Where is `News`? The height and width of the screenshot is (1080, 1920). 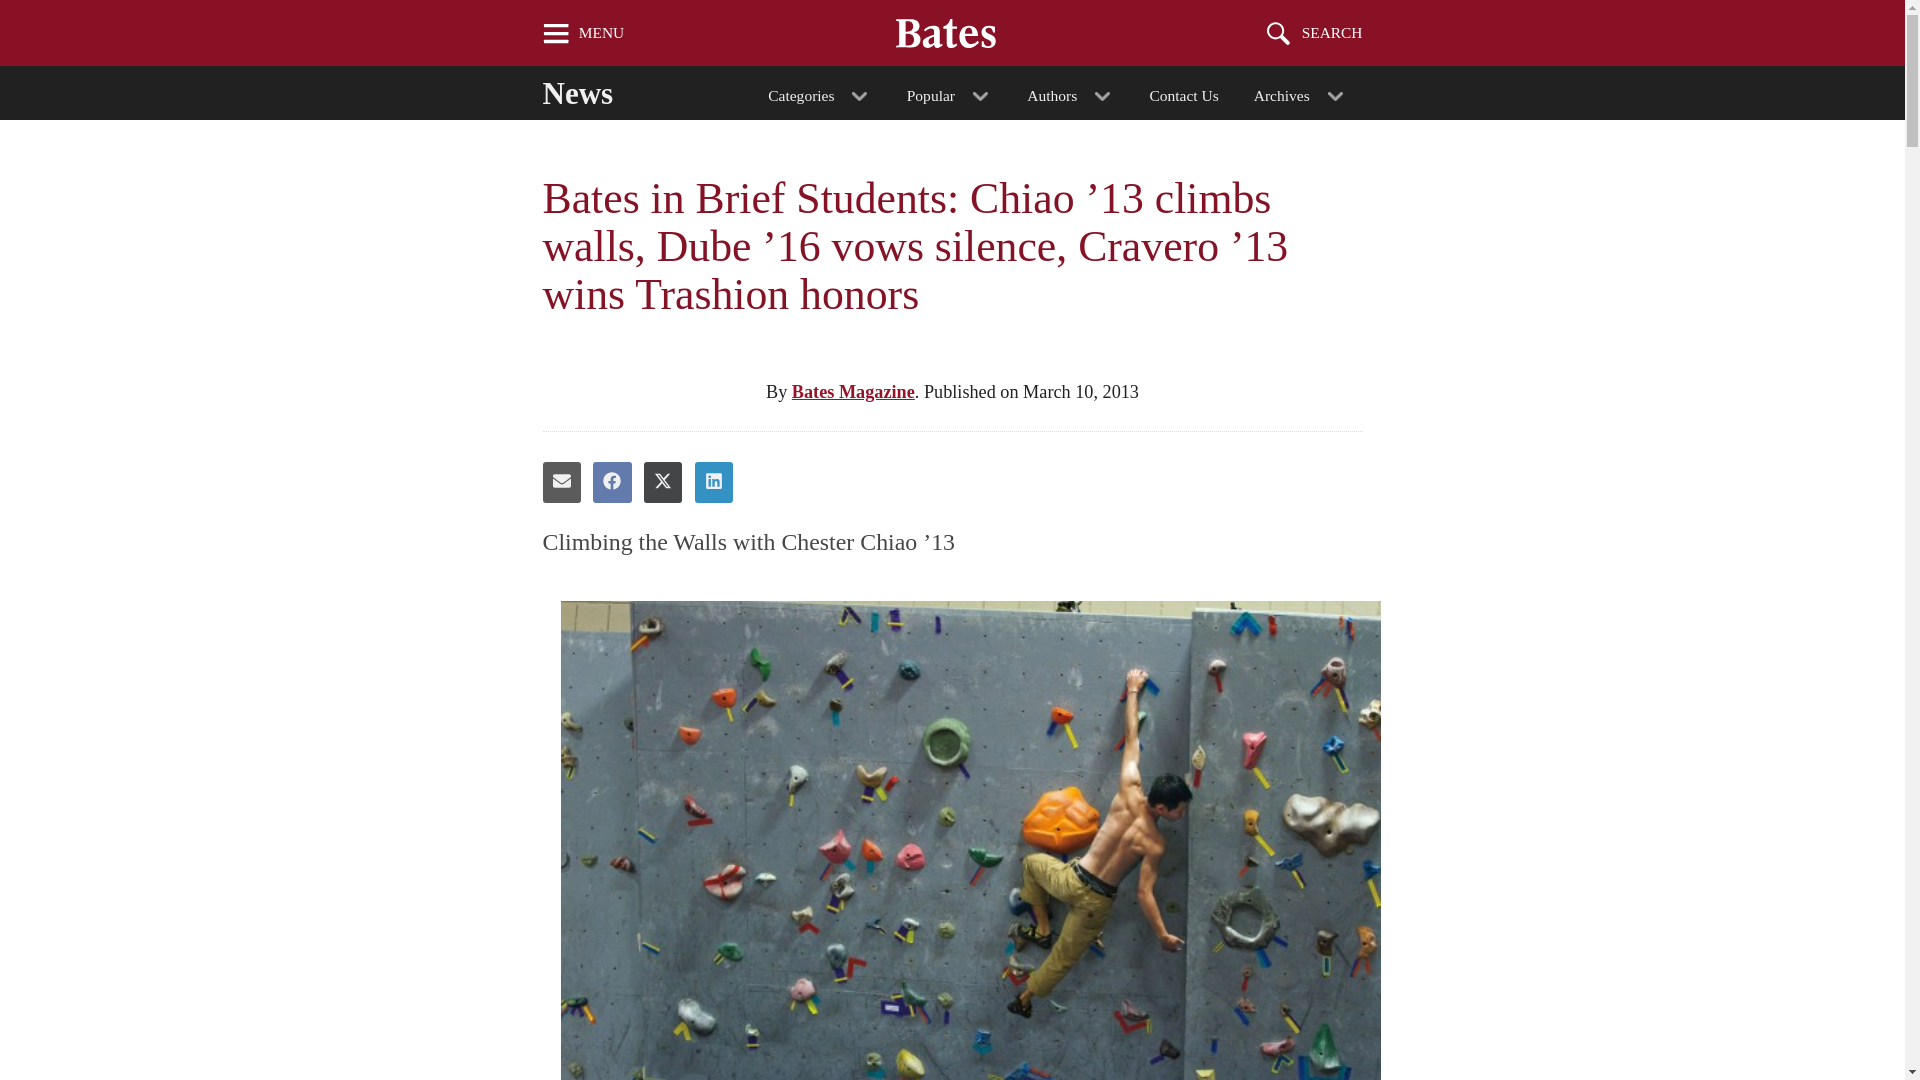
News is located at coordinates (596, 88).